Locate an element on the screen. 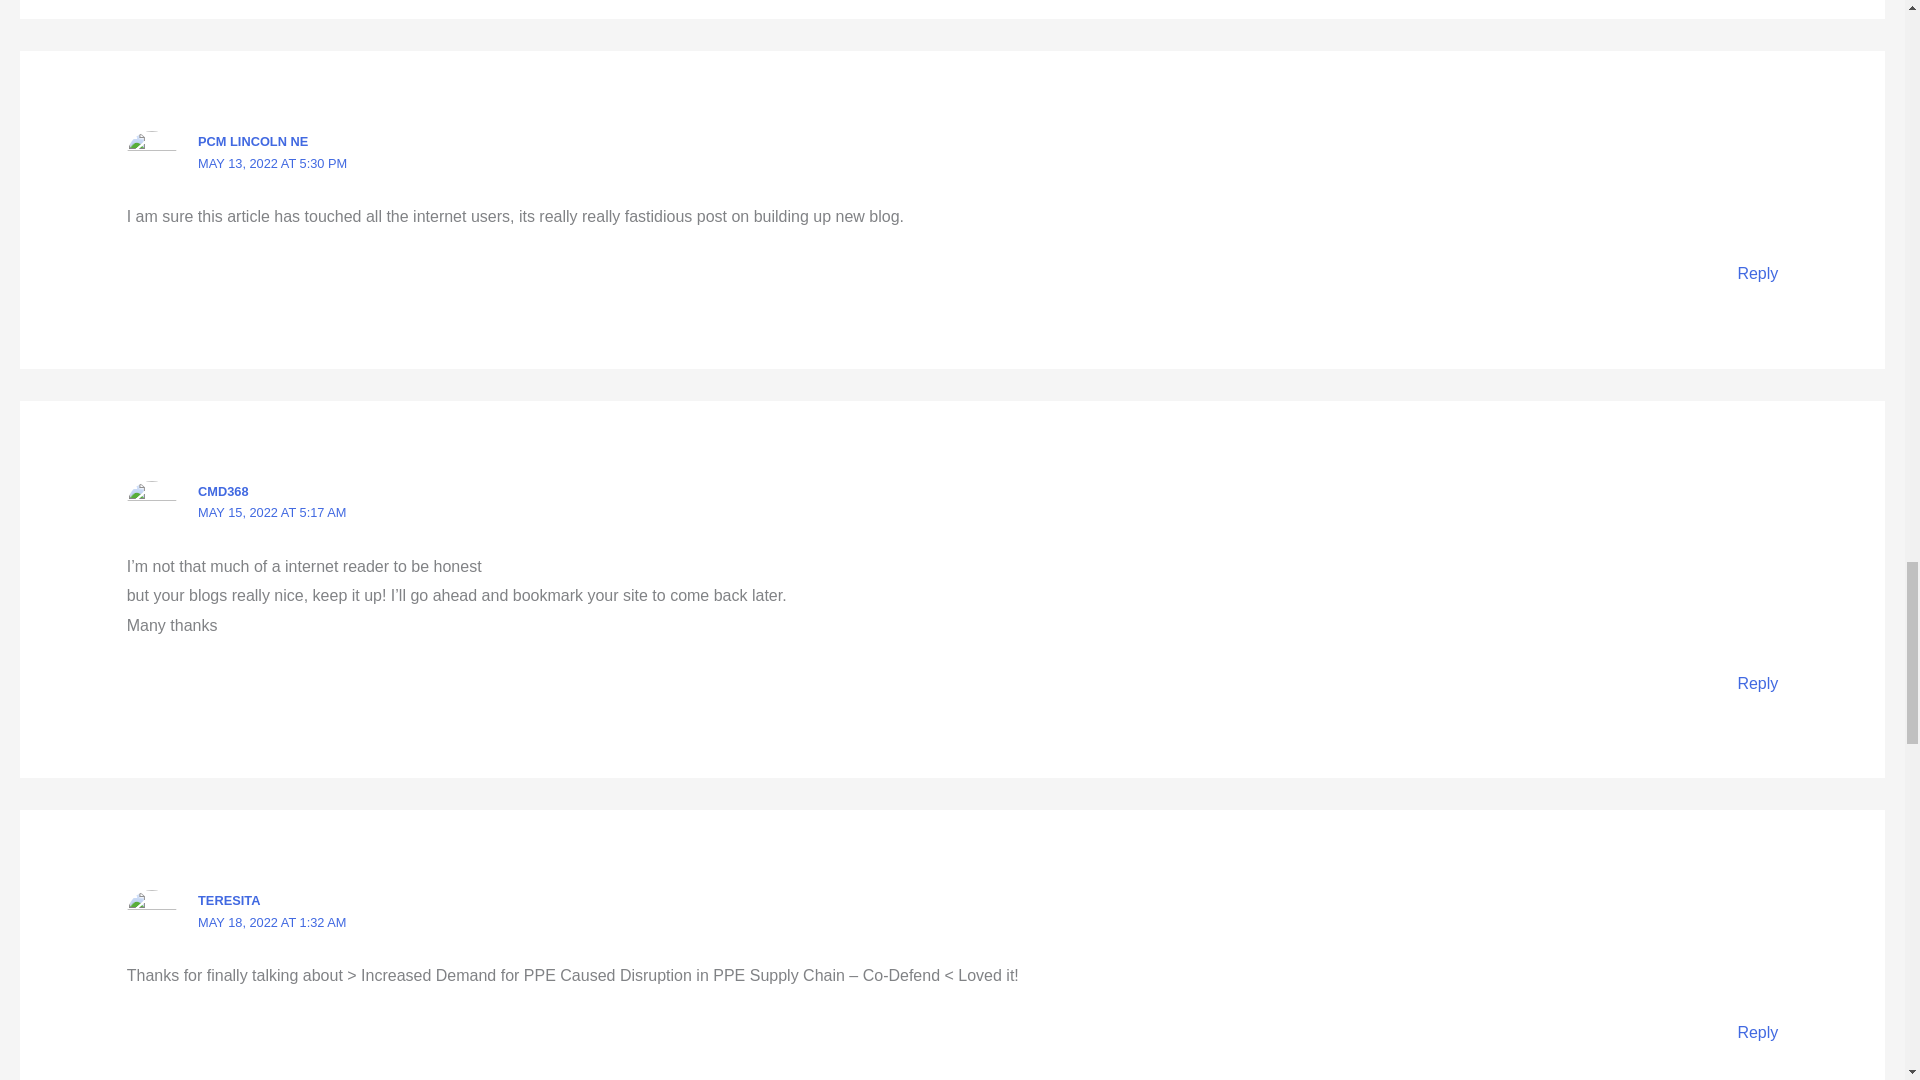 The height and width of the screenshot is (1080, 1920). MAY 15, 2022 AT 5:17 AM is located at coordinates (271, 512).